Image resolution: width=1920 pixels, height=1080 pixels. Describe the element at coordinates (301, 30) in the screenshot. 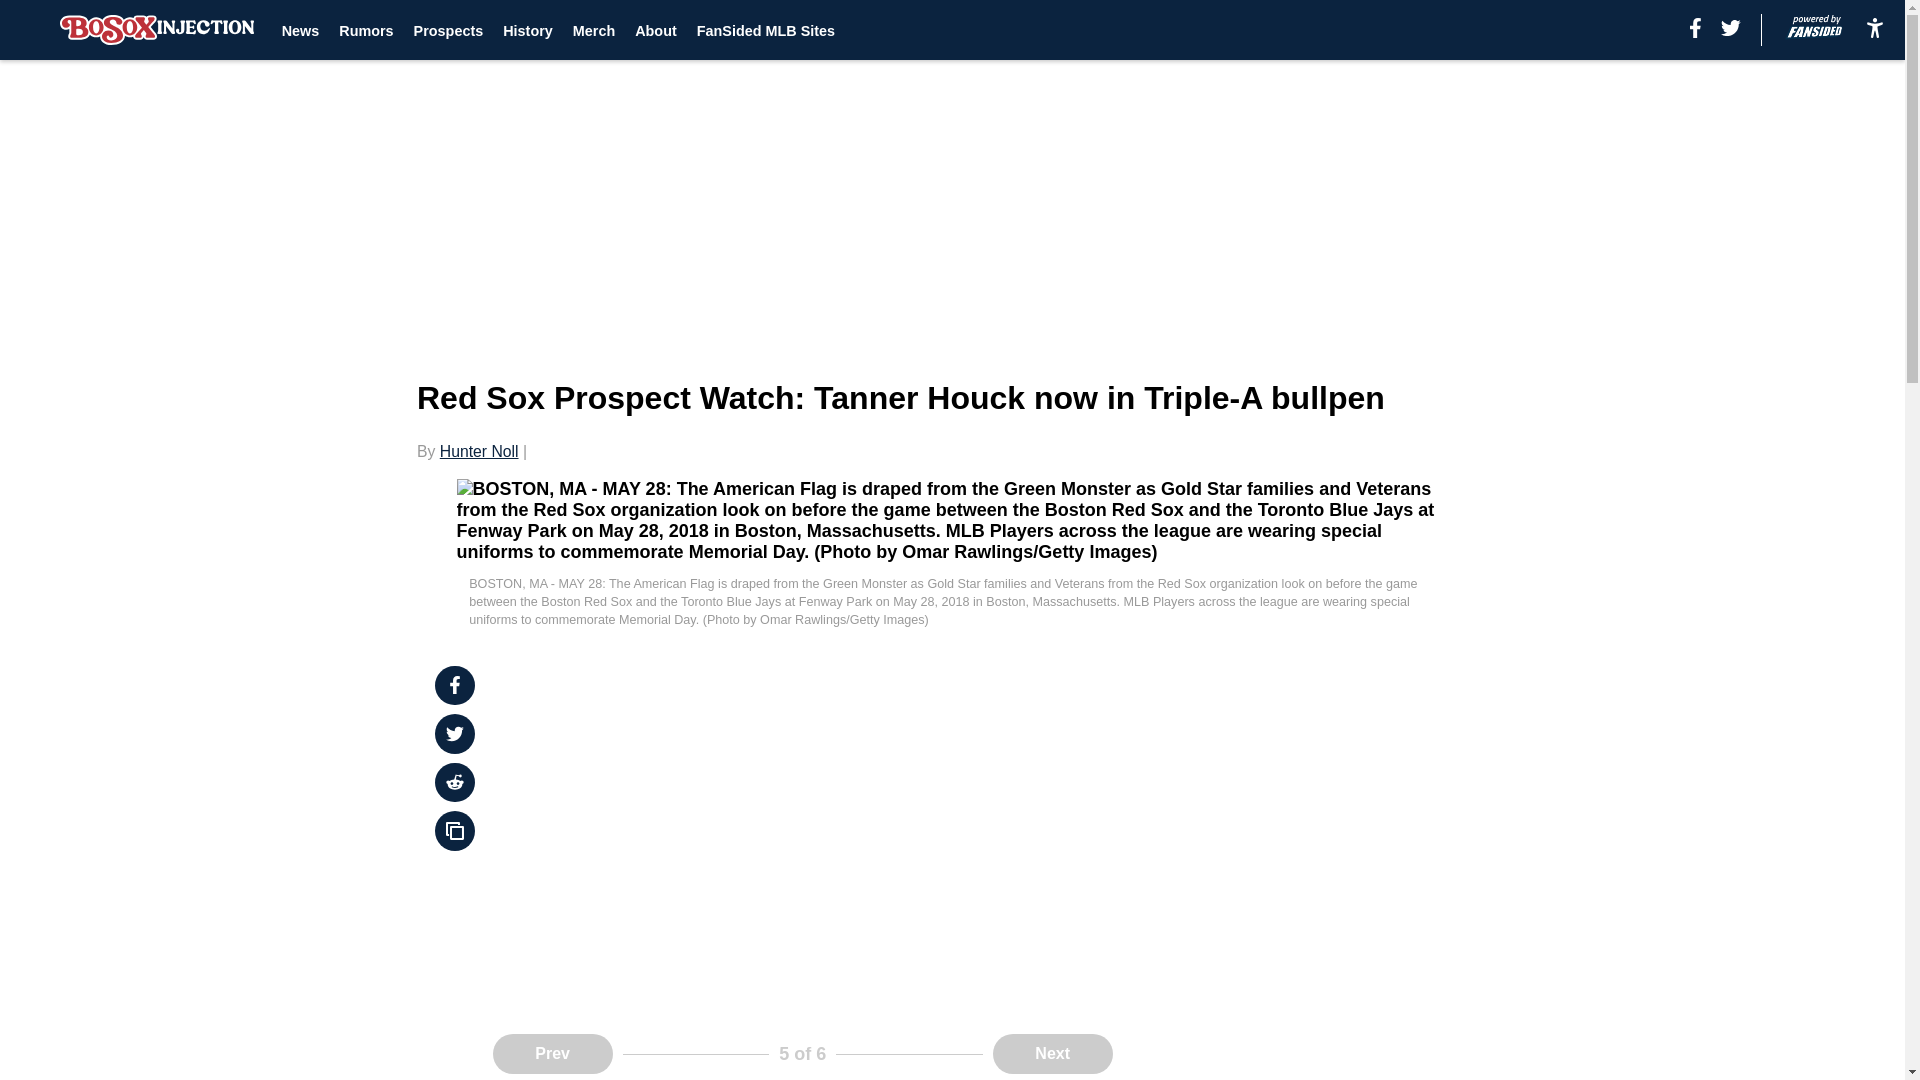

I see `News` at that location.